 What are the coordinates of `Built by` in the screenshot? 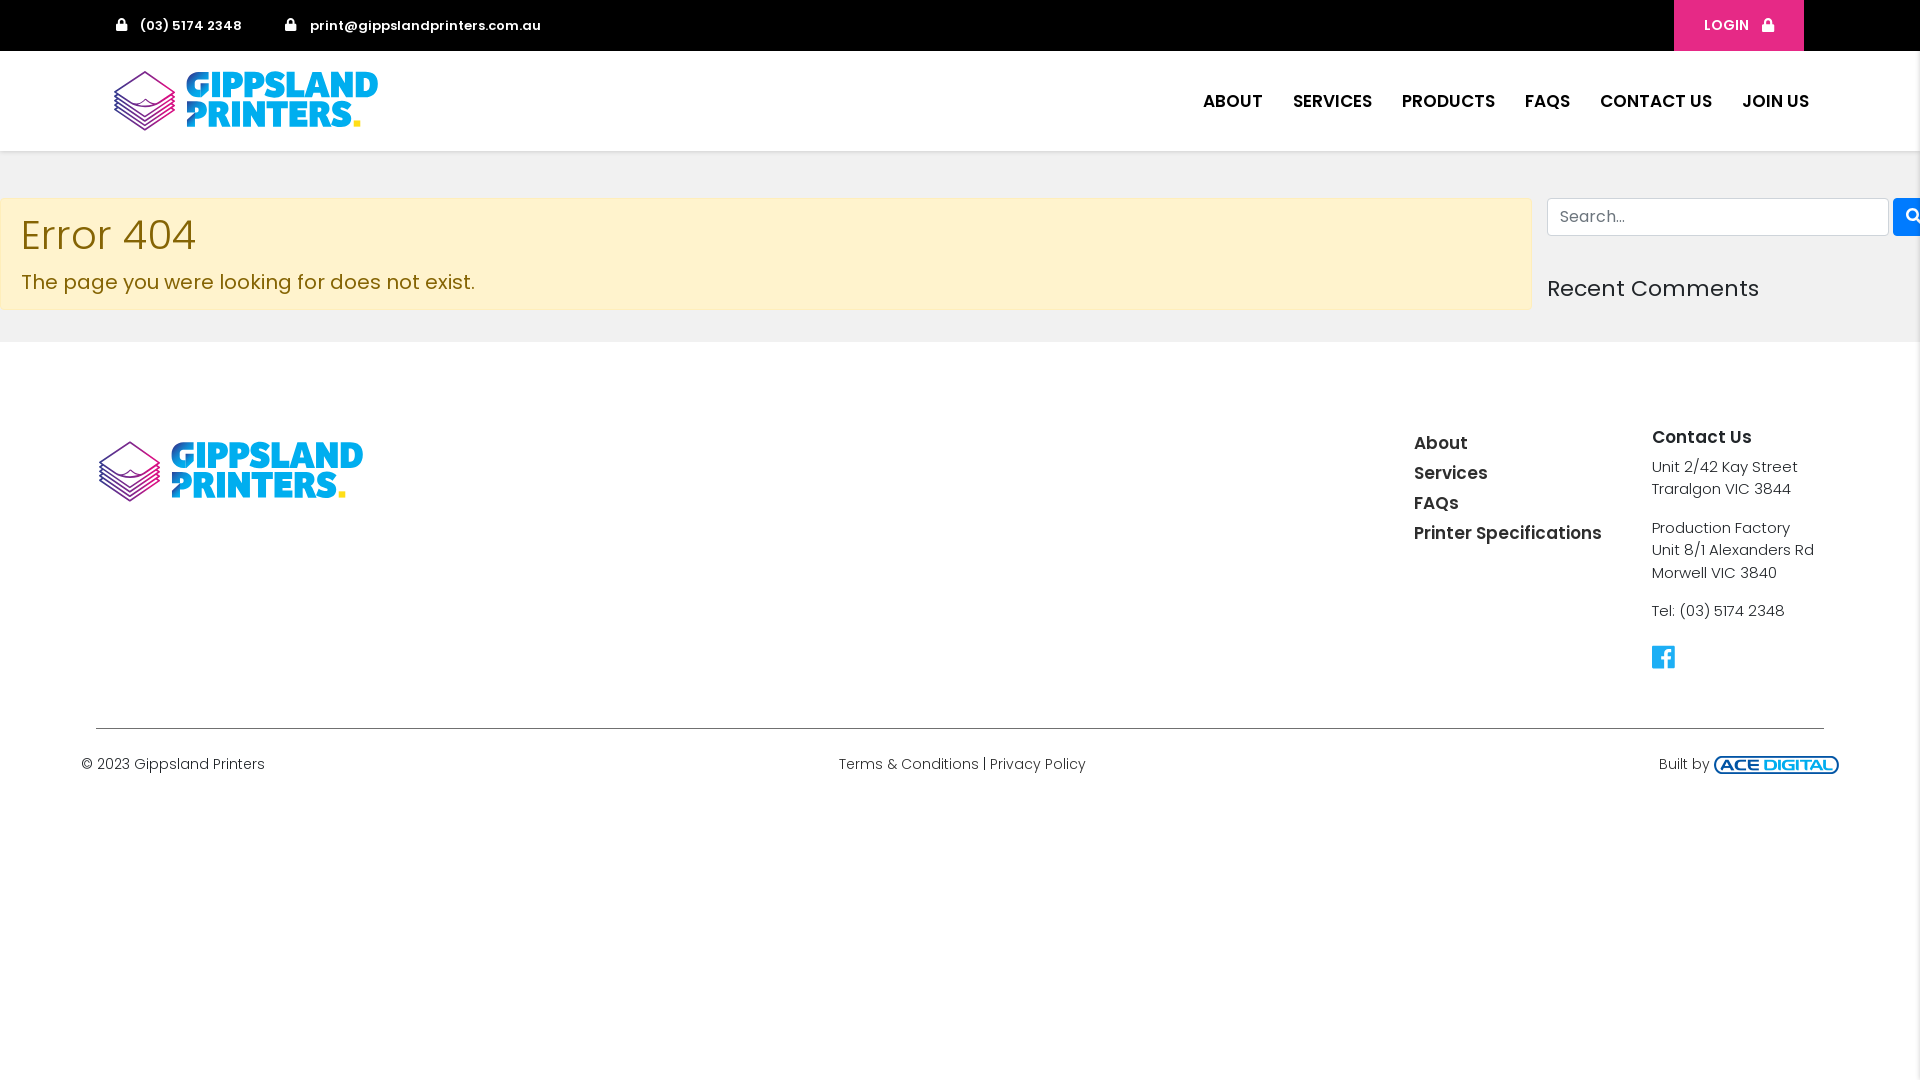 It's located at (1749, 764).